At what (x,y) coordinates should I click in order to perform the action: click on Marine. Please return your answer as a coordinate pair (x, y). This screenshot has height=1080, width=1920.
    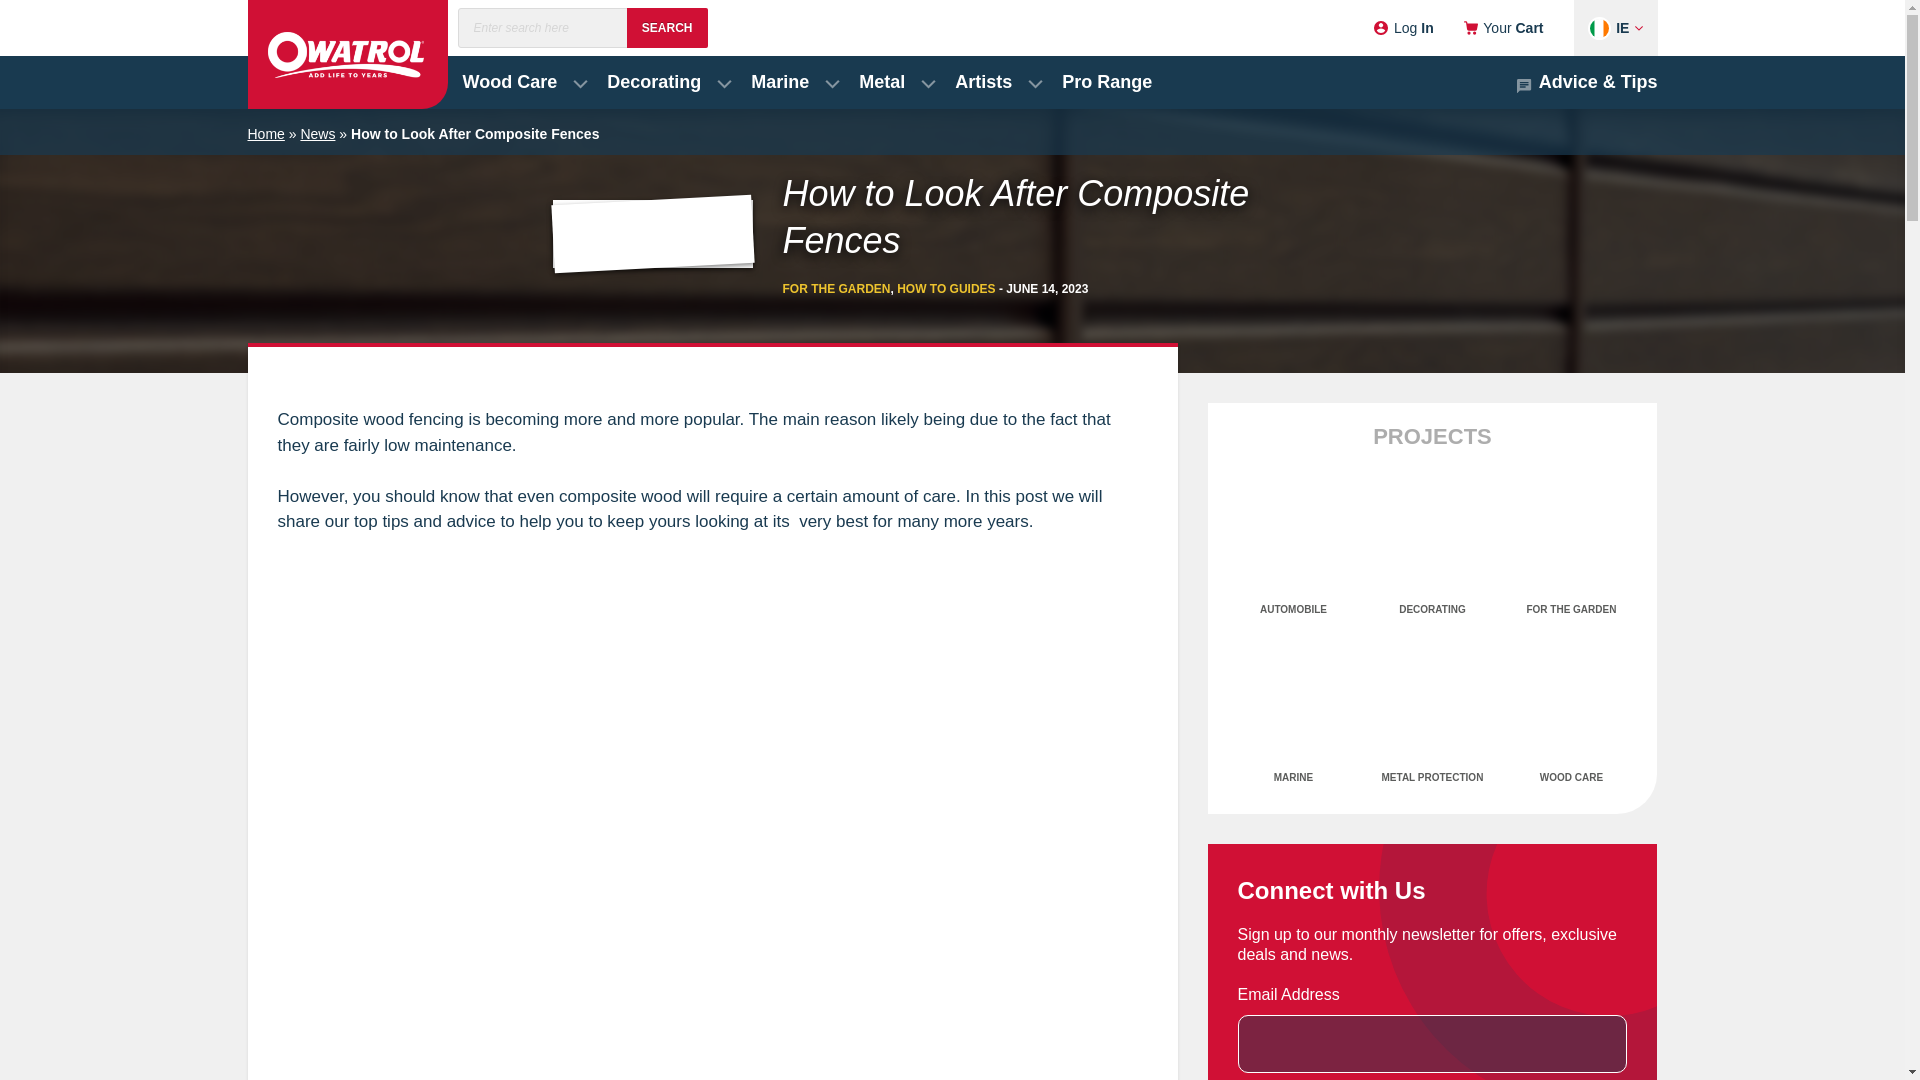
    Looking at the image, I should click on (790, 82).